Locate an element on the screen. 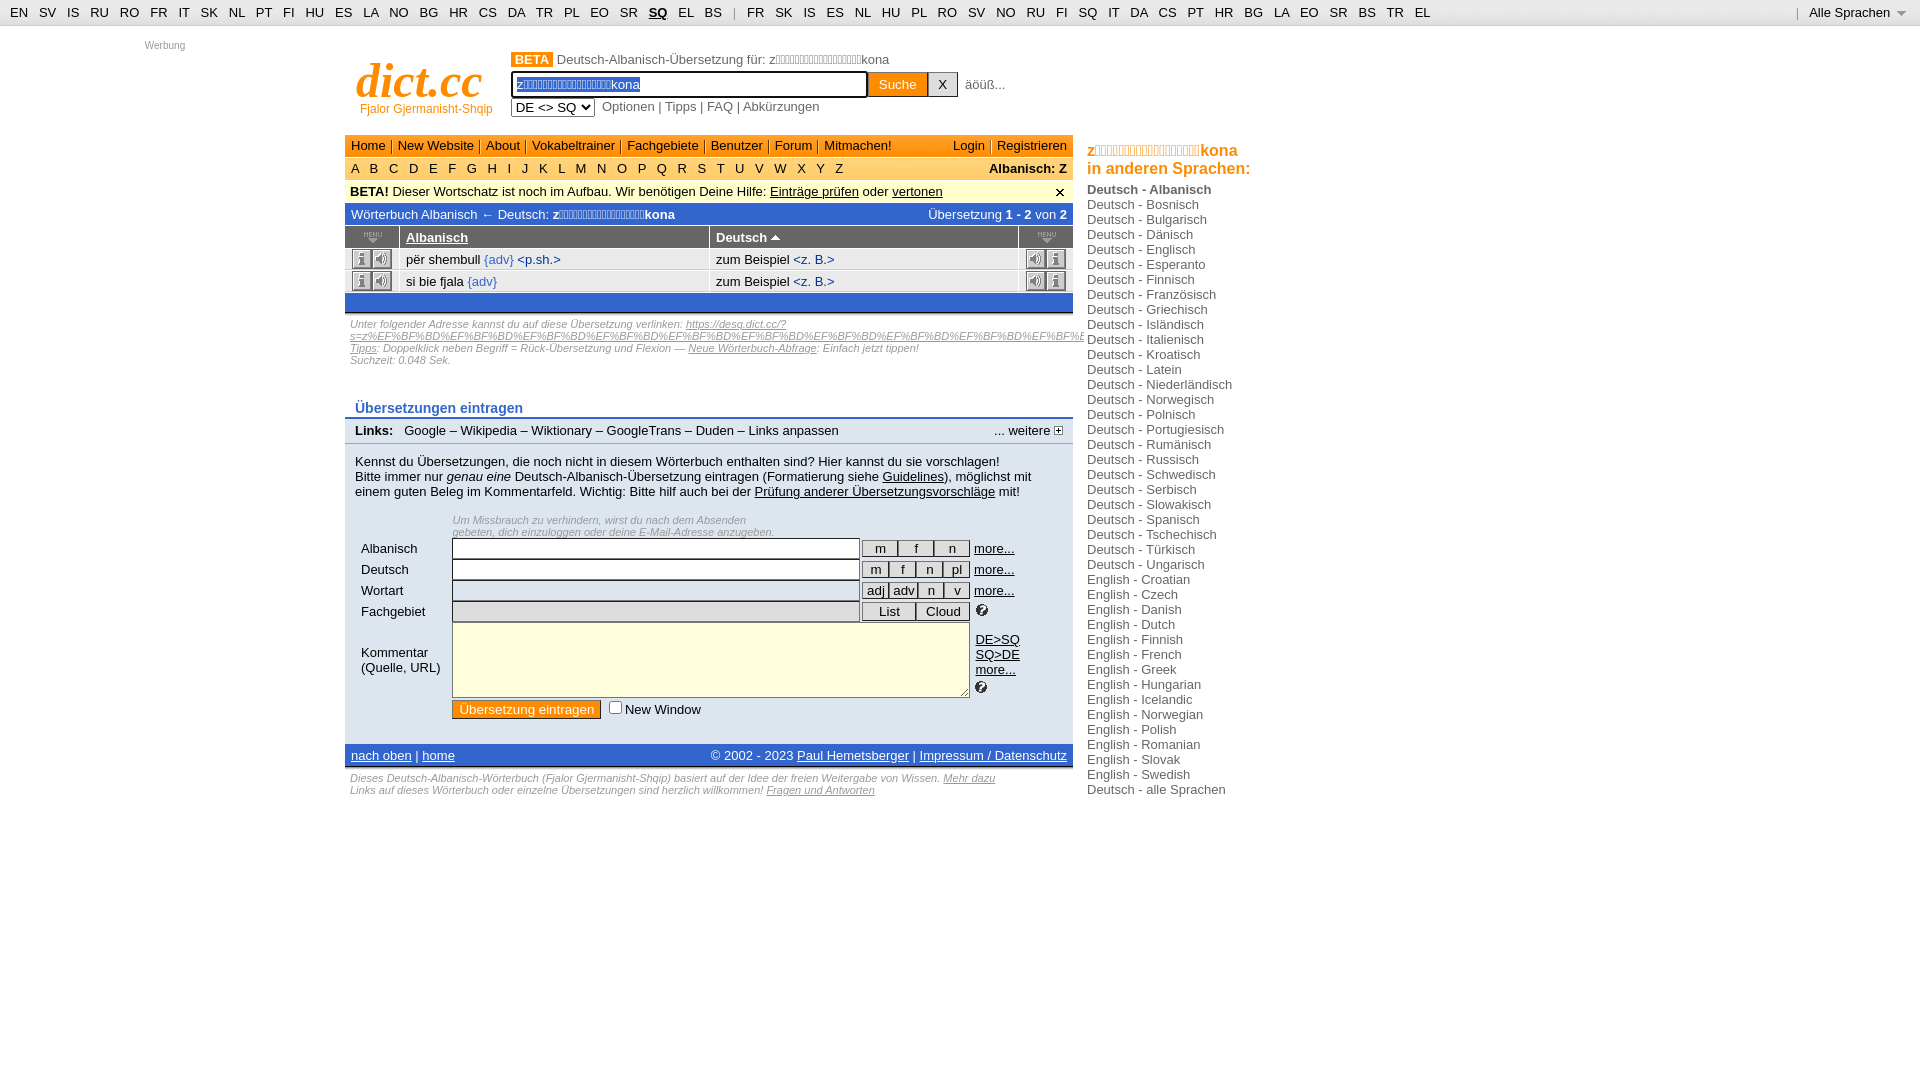  RU is located at coordinates (100, 12).